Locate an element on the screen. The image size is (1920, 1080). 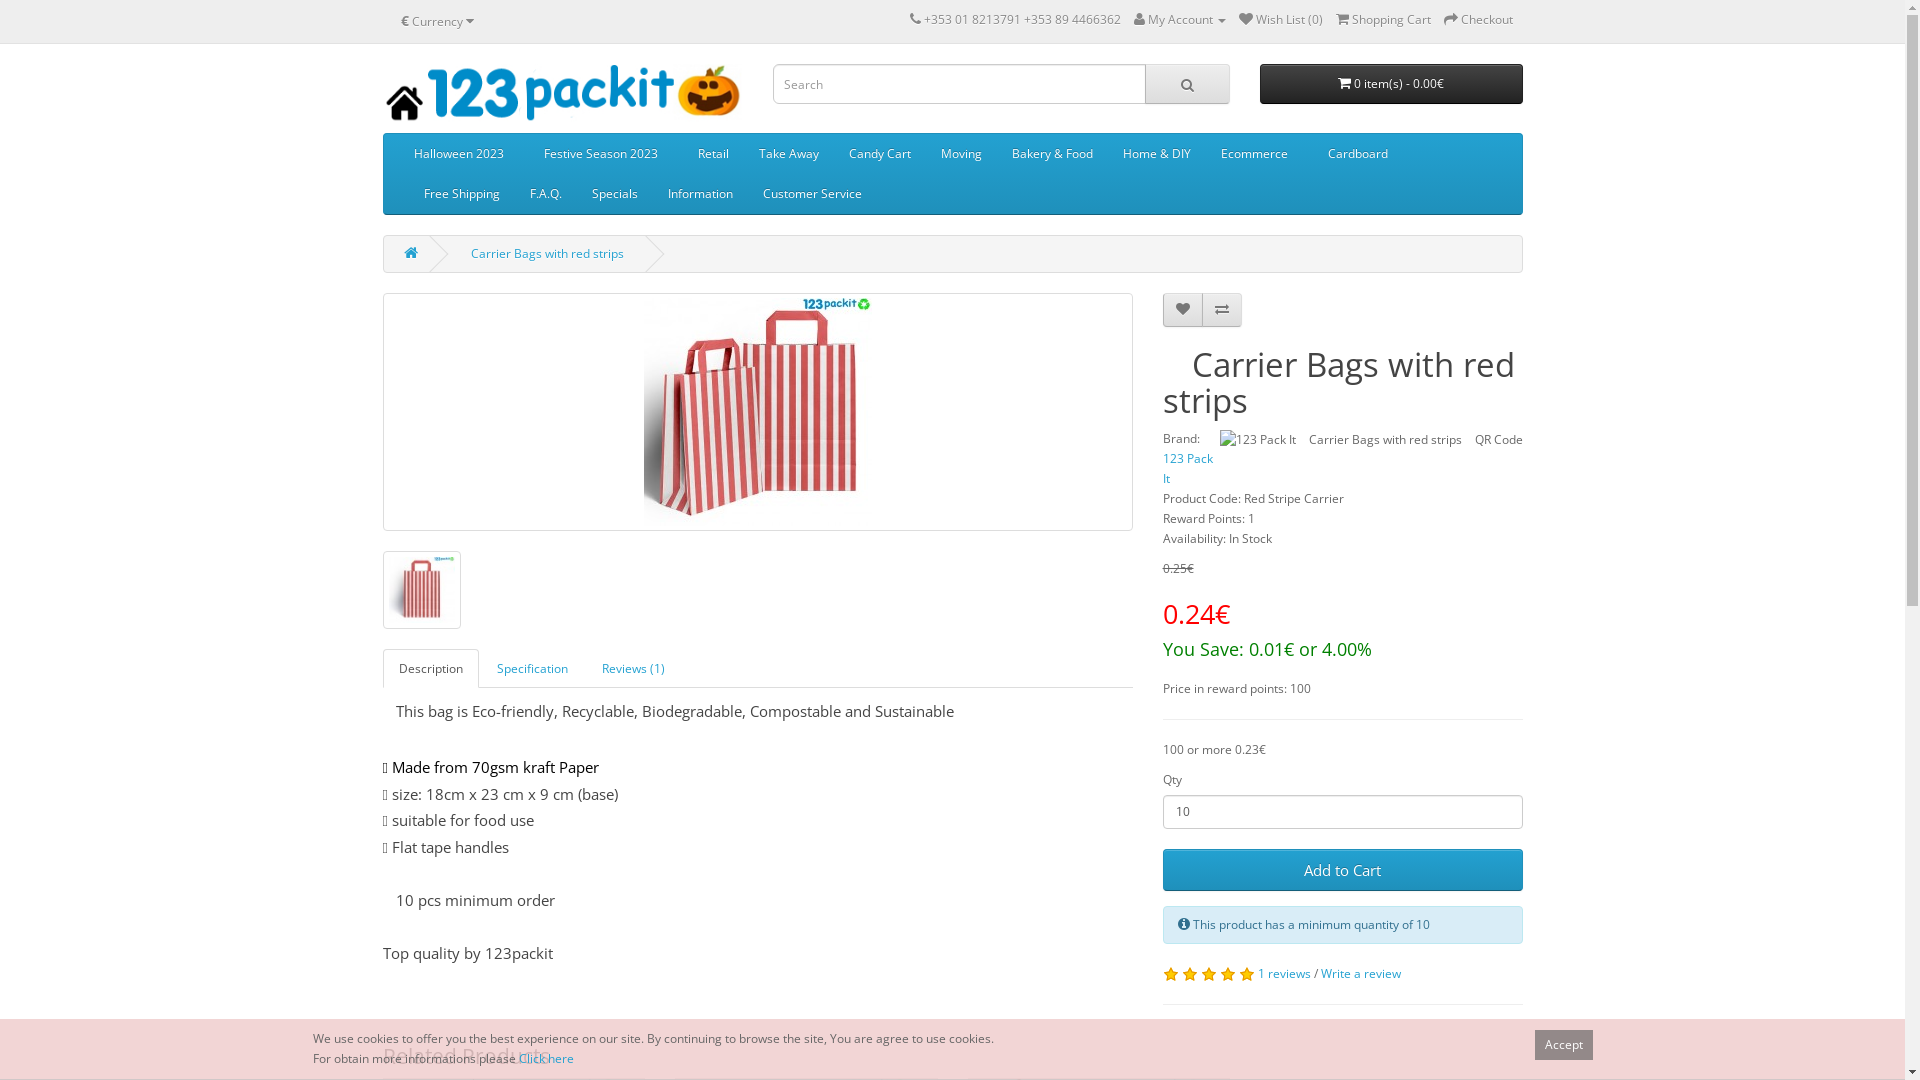
Specials is located at coordinates (614, 194).